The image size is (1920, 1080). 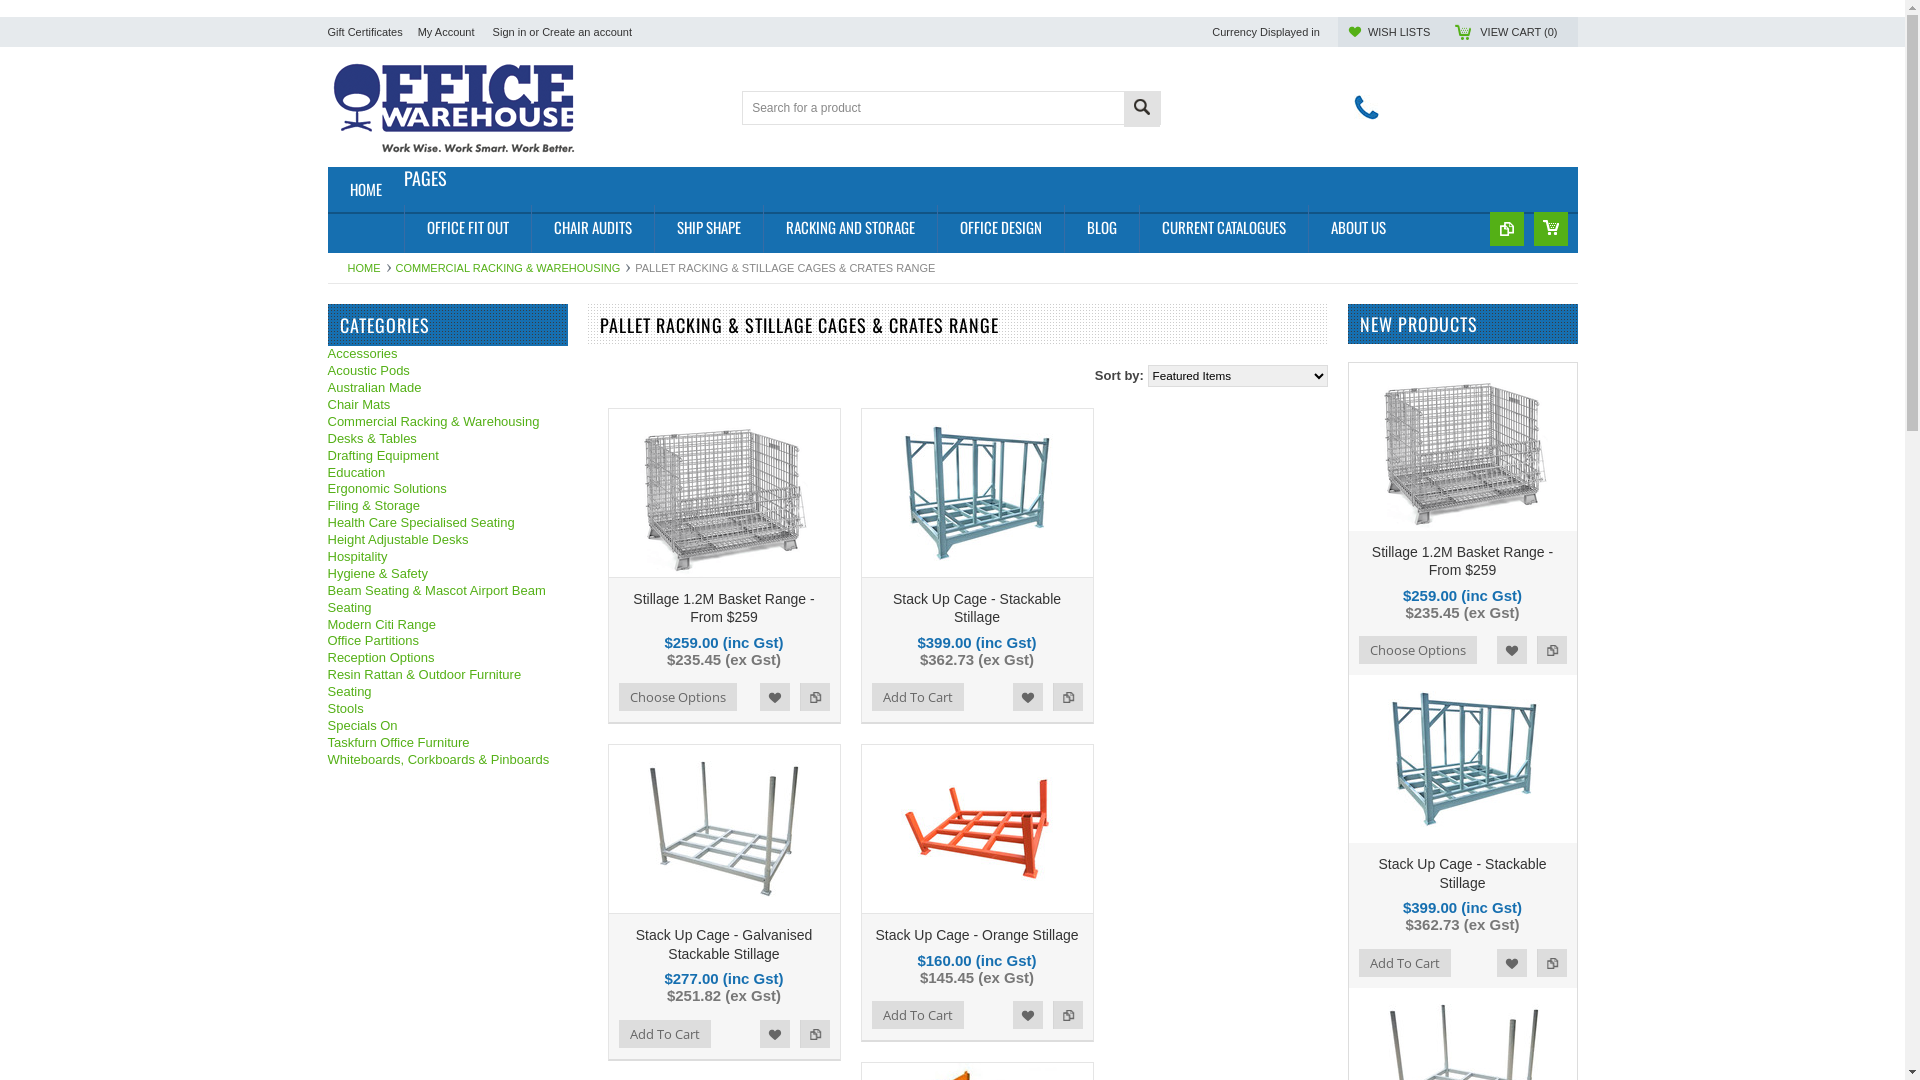 I want to click on Add To Cart, so click(x=1404, y=963).